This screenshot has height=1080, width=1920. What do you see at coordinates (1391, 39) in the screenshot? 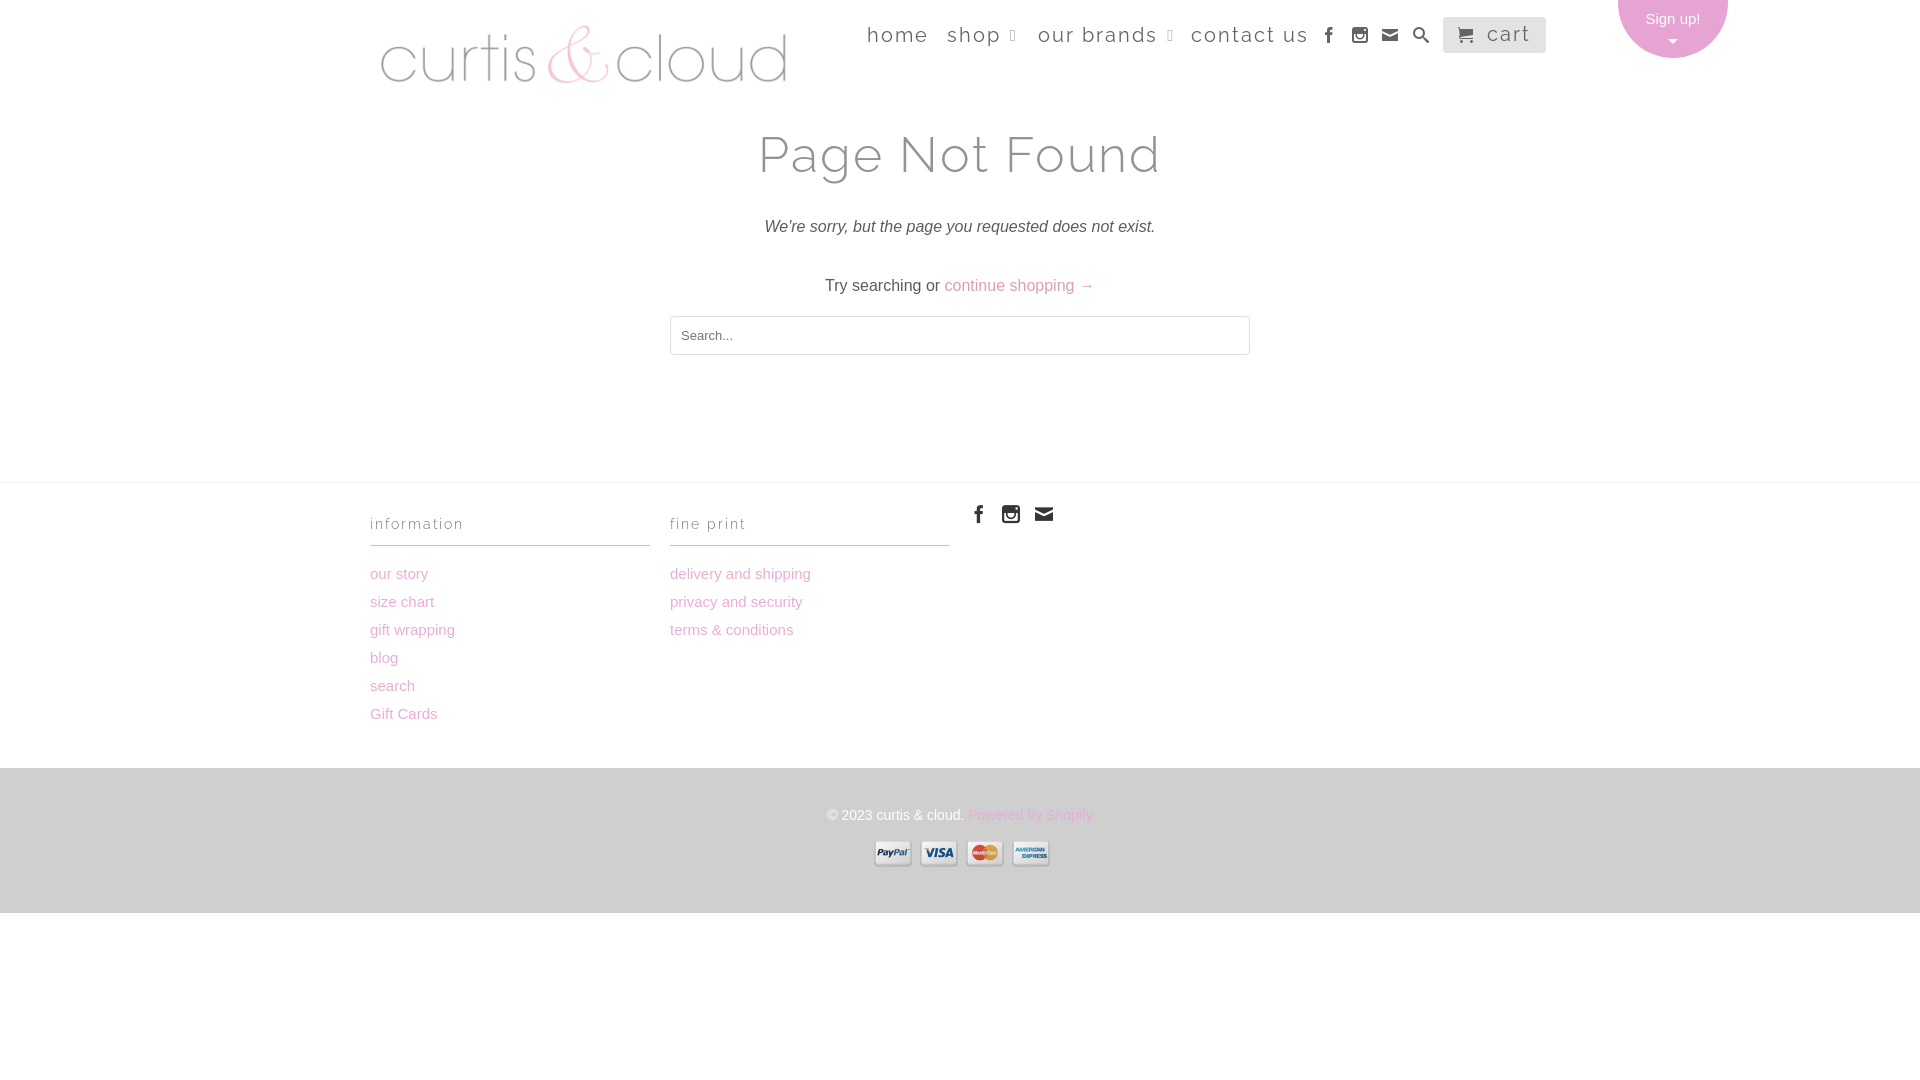
I see `Email curtis & cloud` at bounding box center [1391, 39].